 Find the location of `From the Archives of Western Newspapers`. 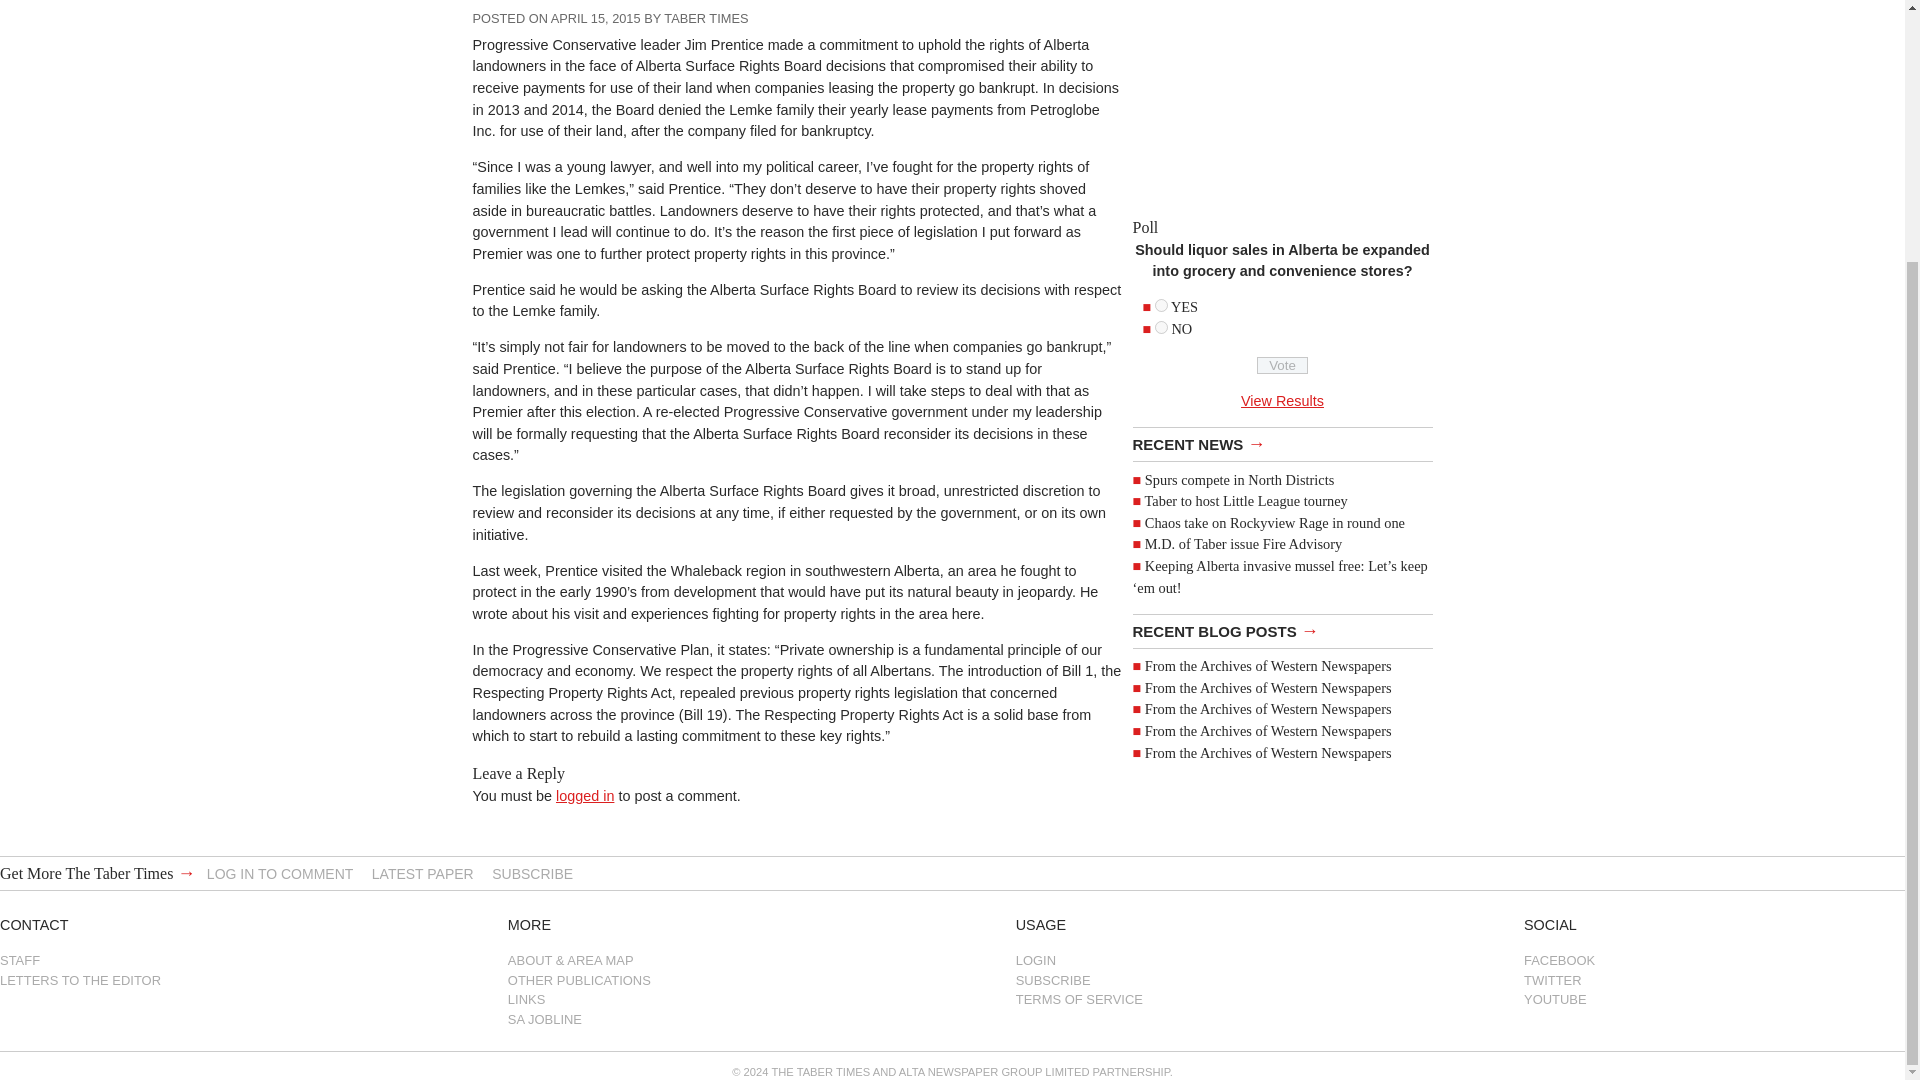

From the Archives of Western Newspapers is located at coordinates (1268, 688).